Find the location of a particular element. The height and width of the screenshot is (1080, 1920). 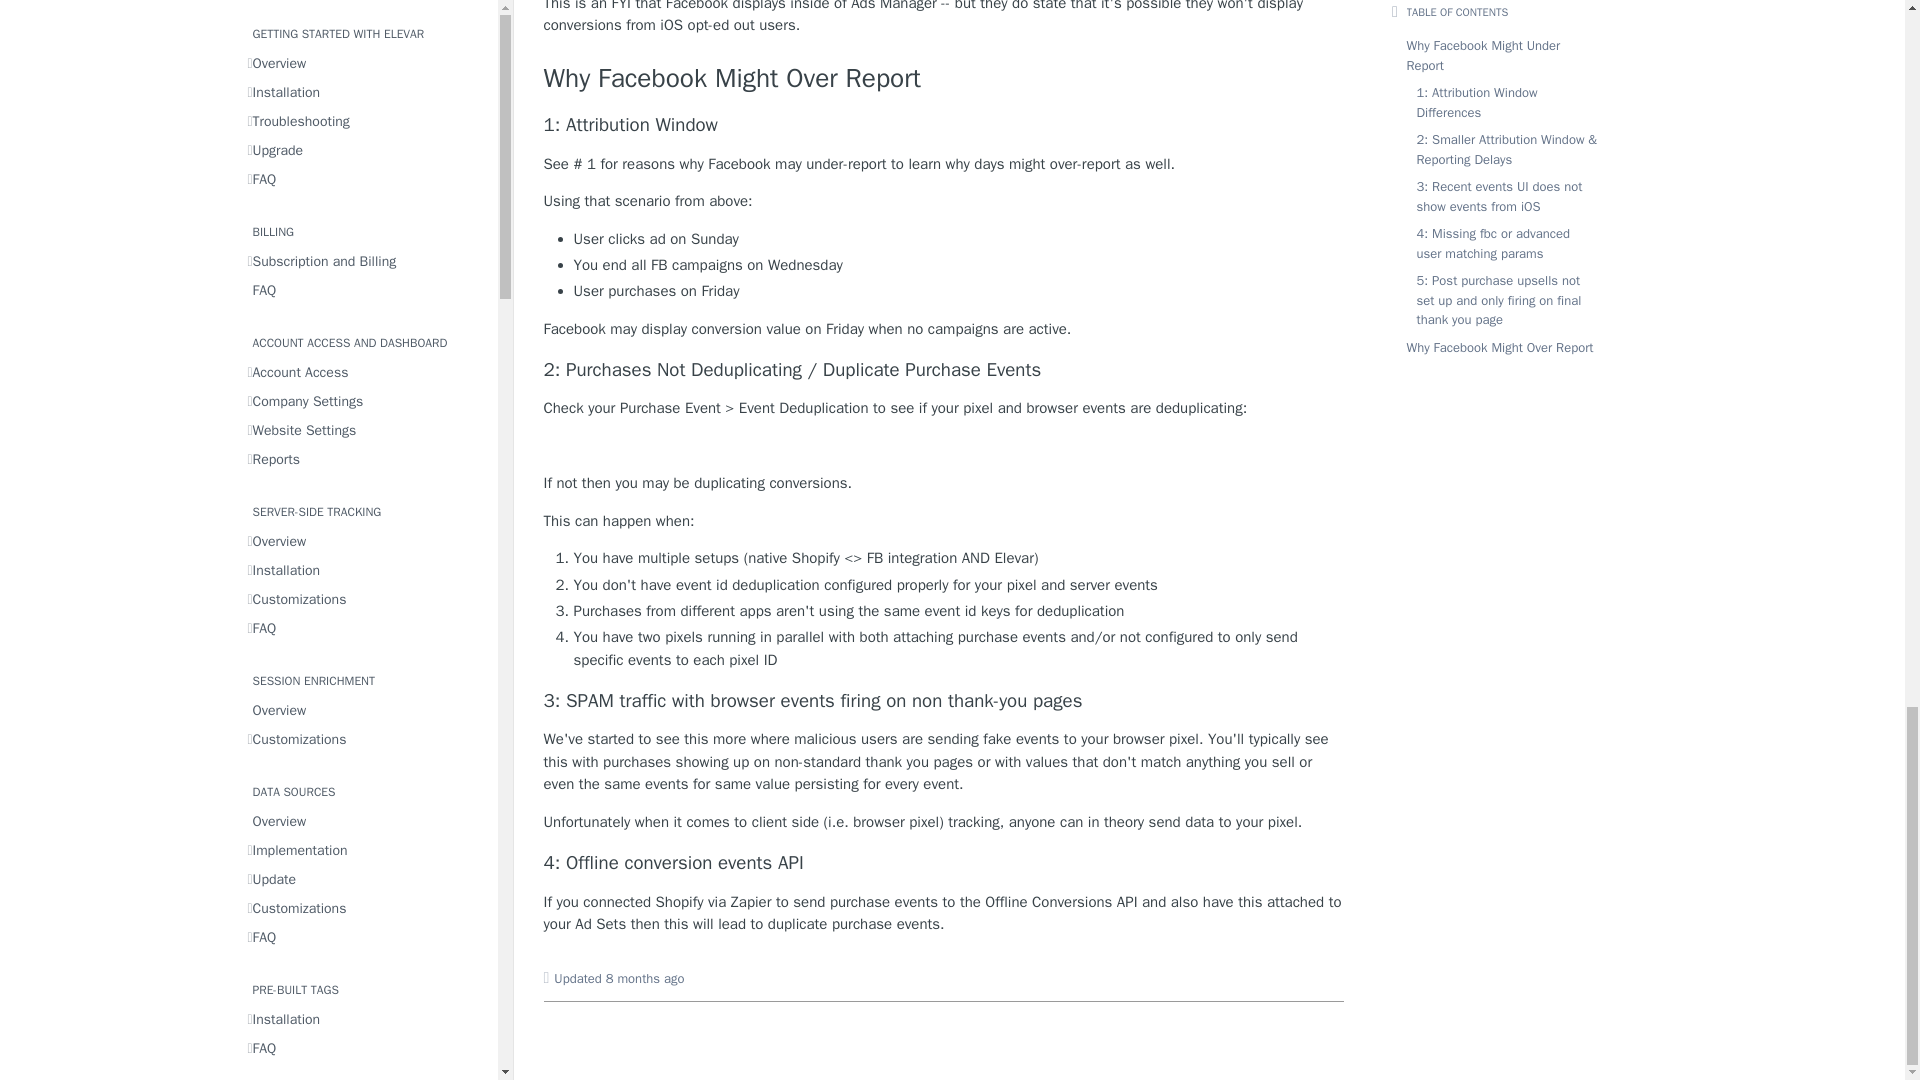

1: Attribution Window is located at coordinates (944, 126).